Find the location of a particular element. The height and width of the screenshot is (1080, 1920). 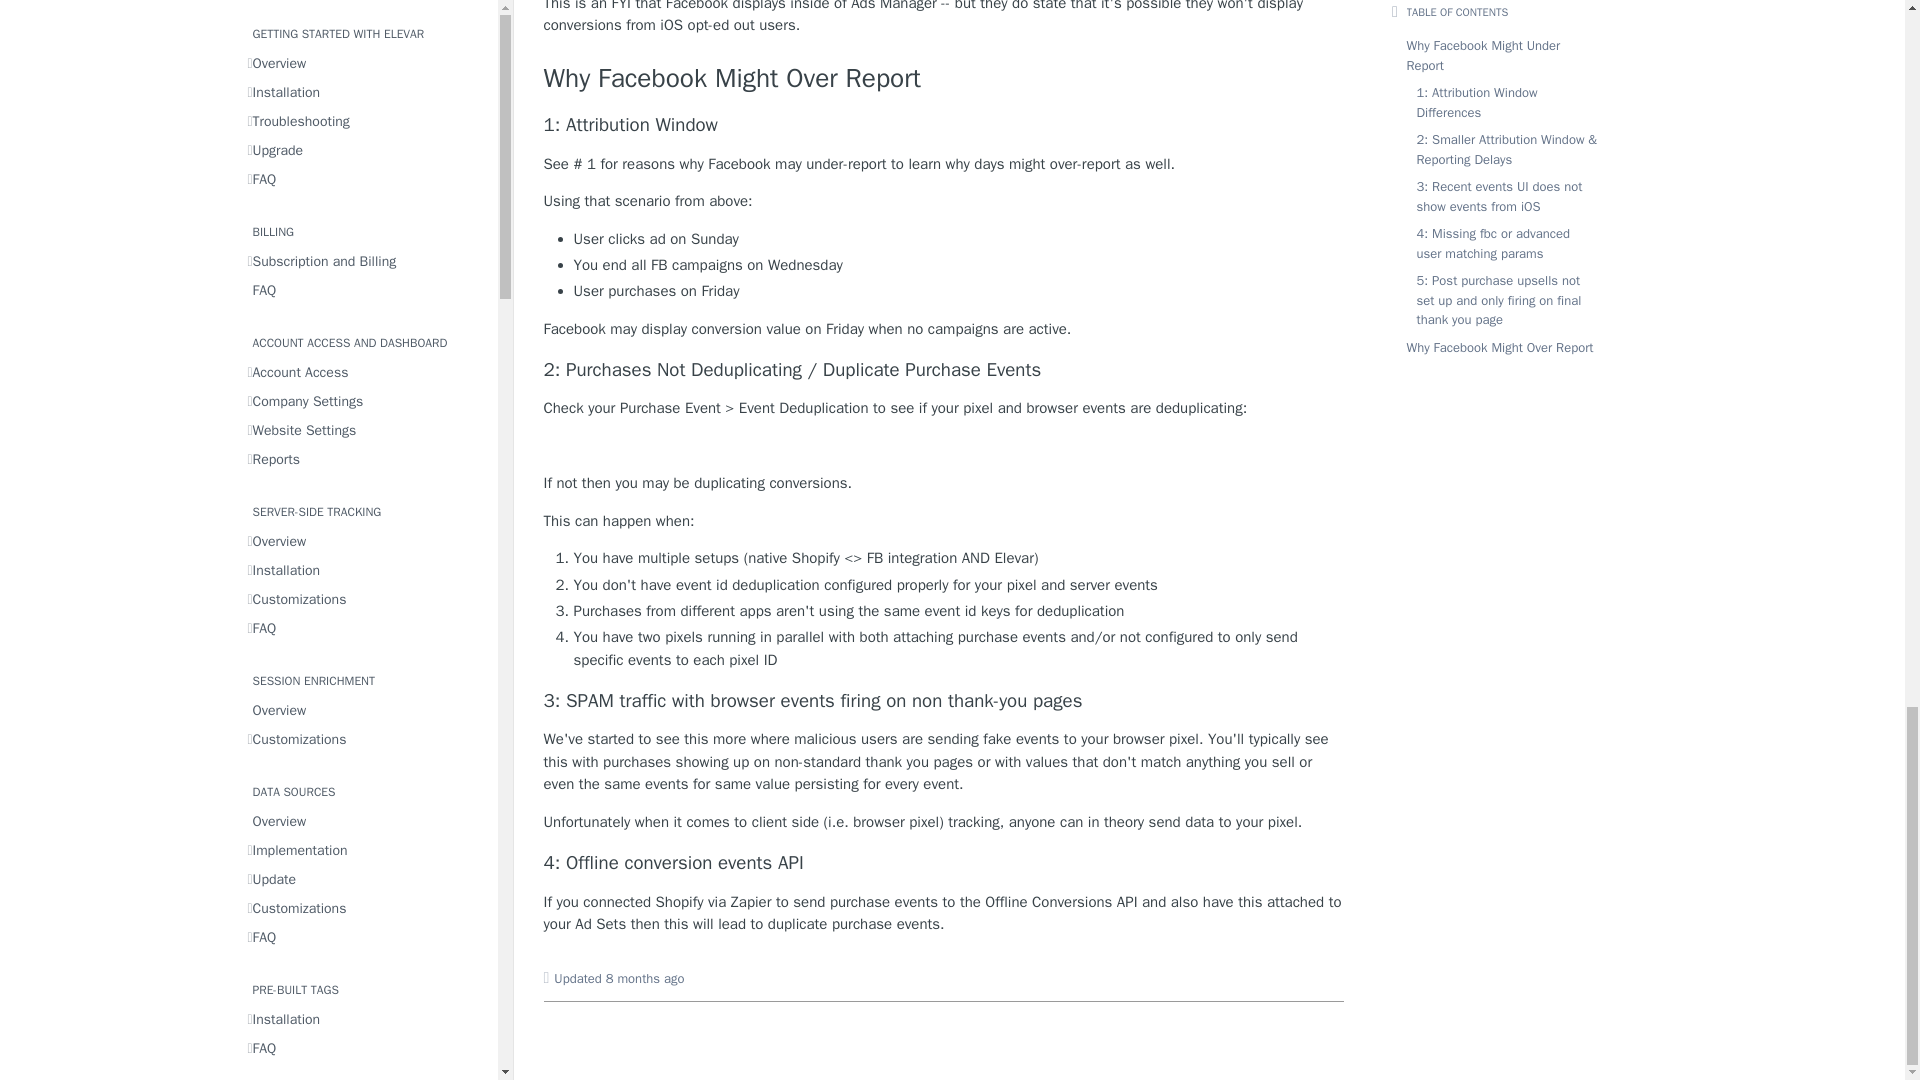

1: Attribution Window is located at coordinates (944, 126).